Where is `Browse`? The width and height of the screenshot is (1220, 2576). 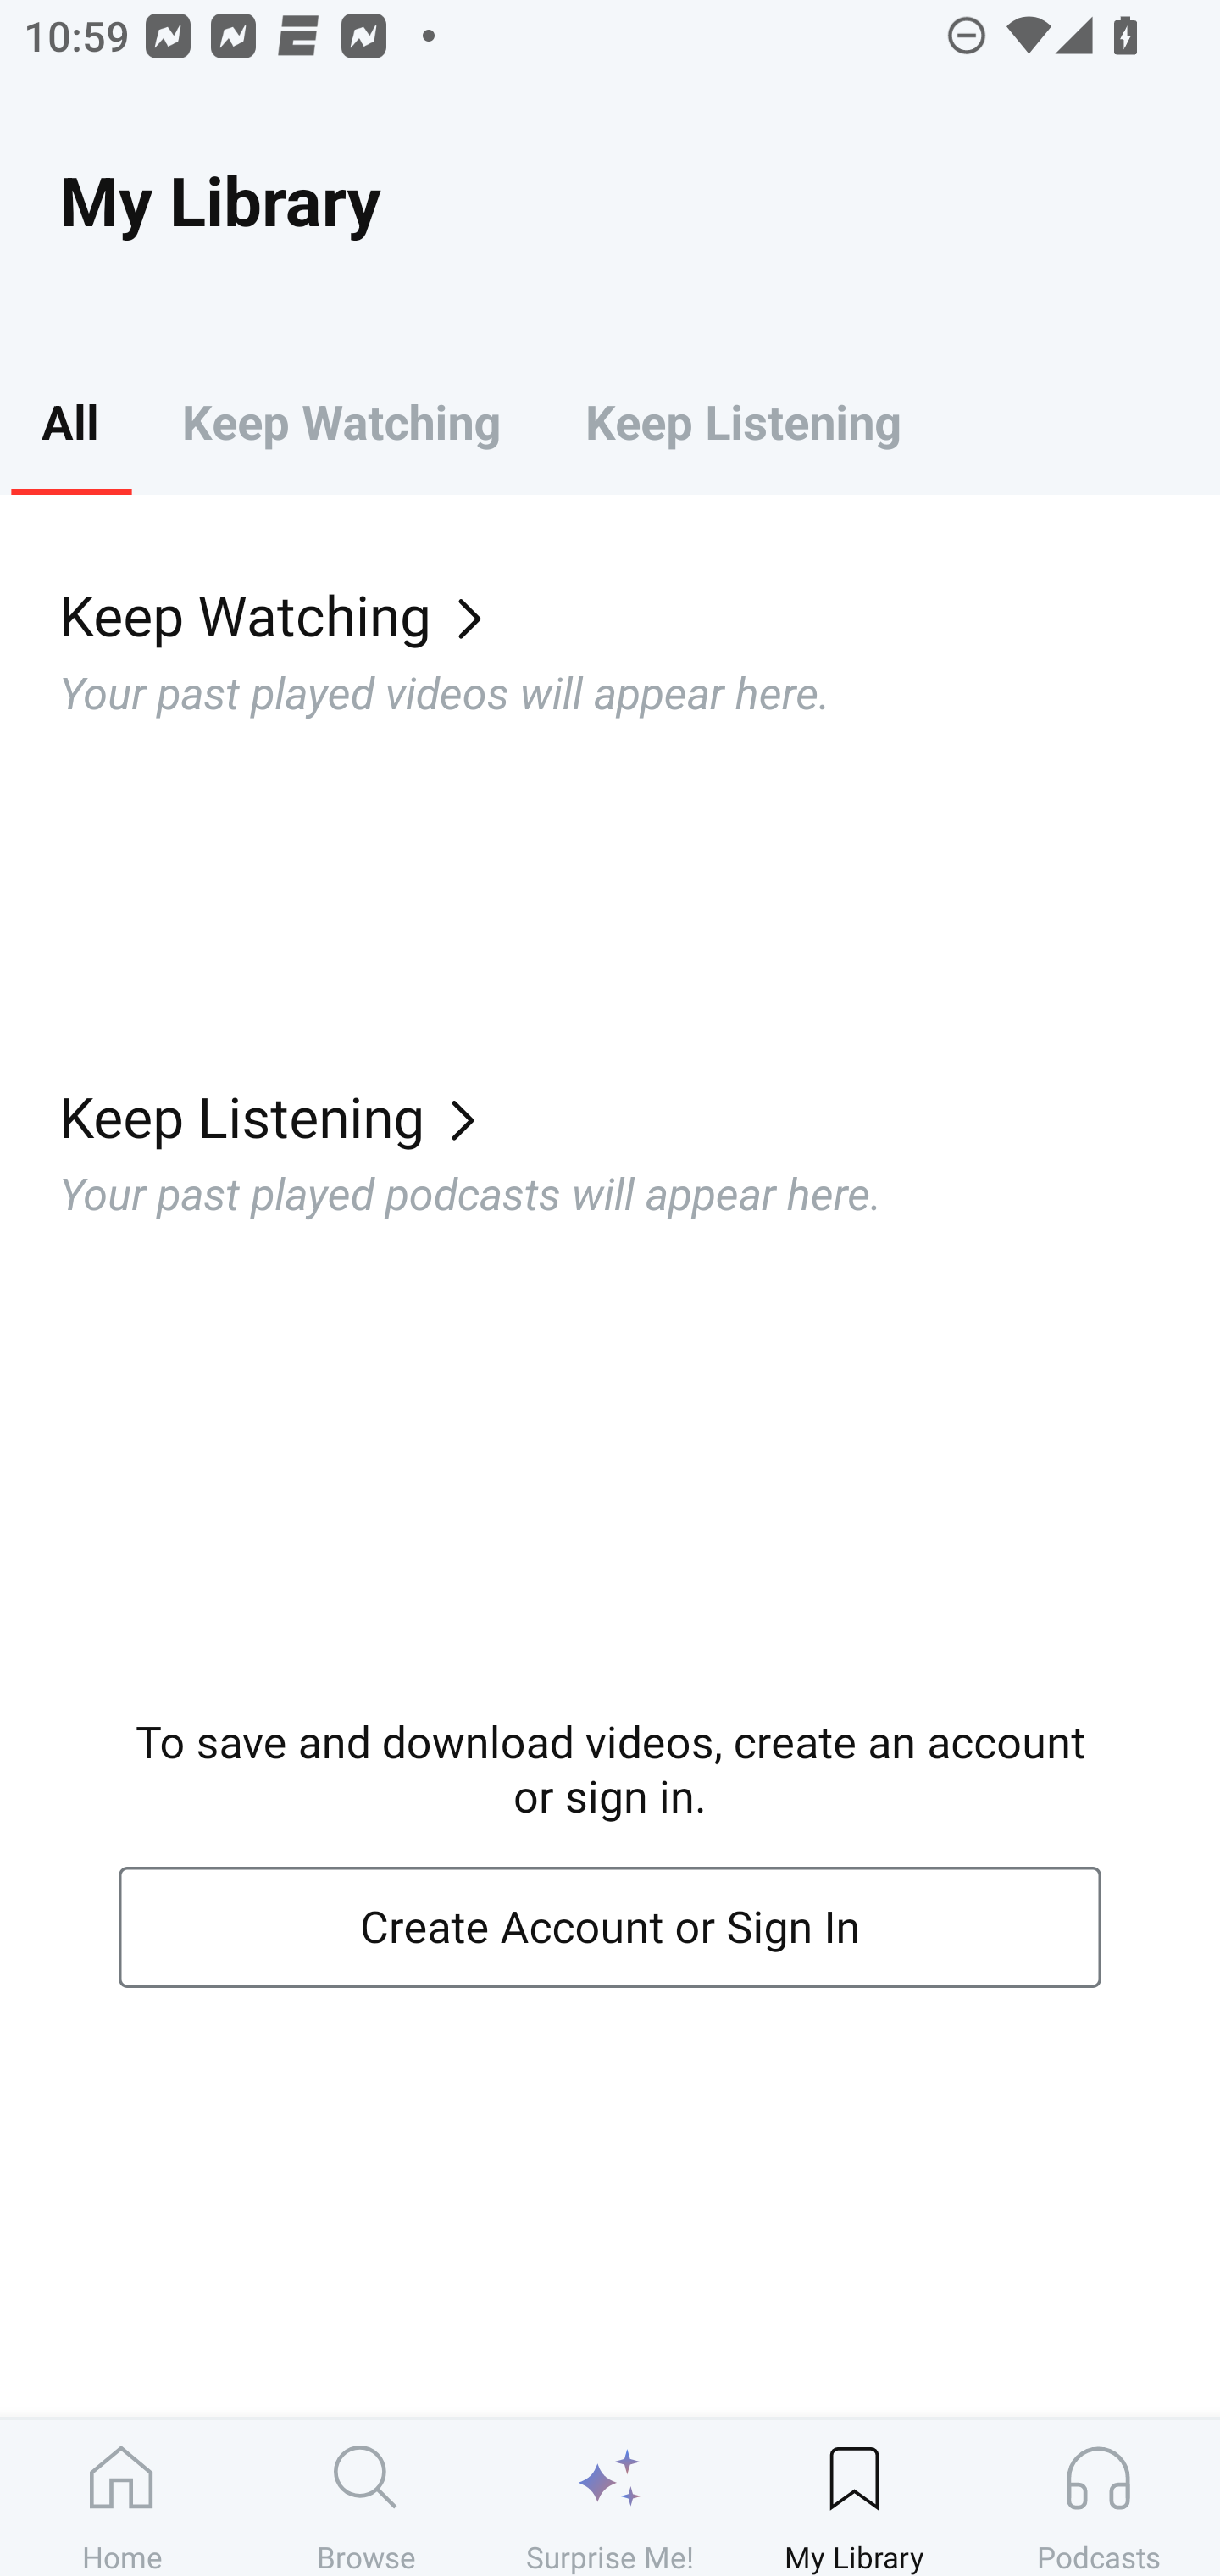
Browse is located at coordinates (366, 2497).